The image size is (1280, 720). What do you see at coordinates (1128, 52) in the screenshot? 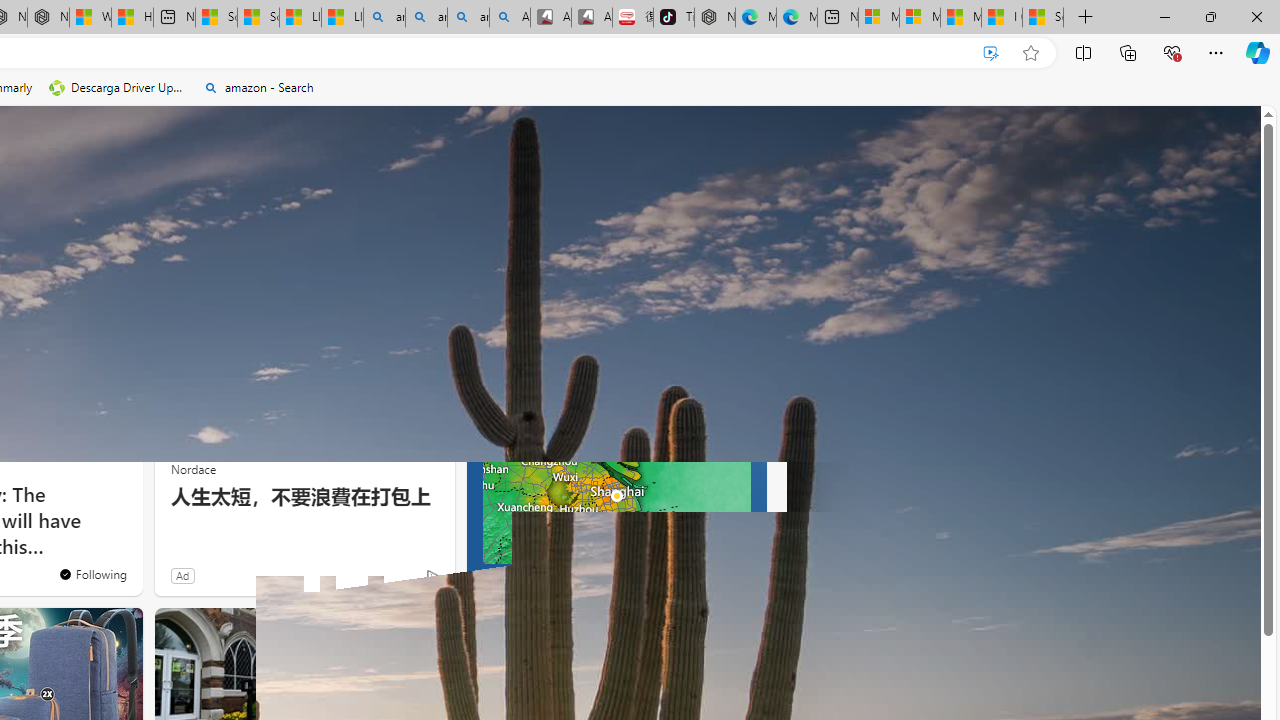
I see `Collections` at bounding box center [1128, 52].